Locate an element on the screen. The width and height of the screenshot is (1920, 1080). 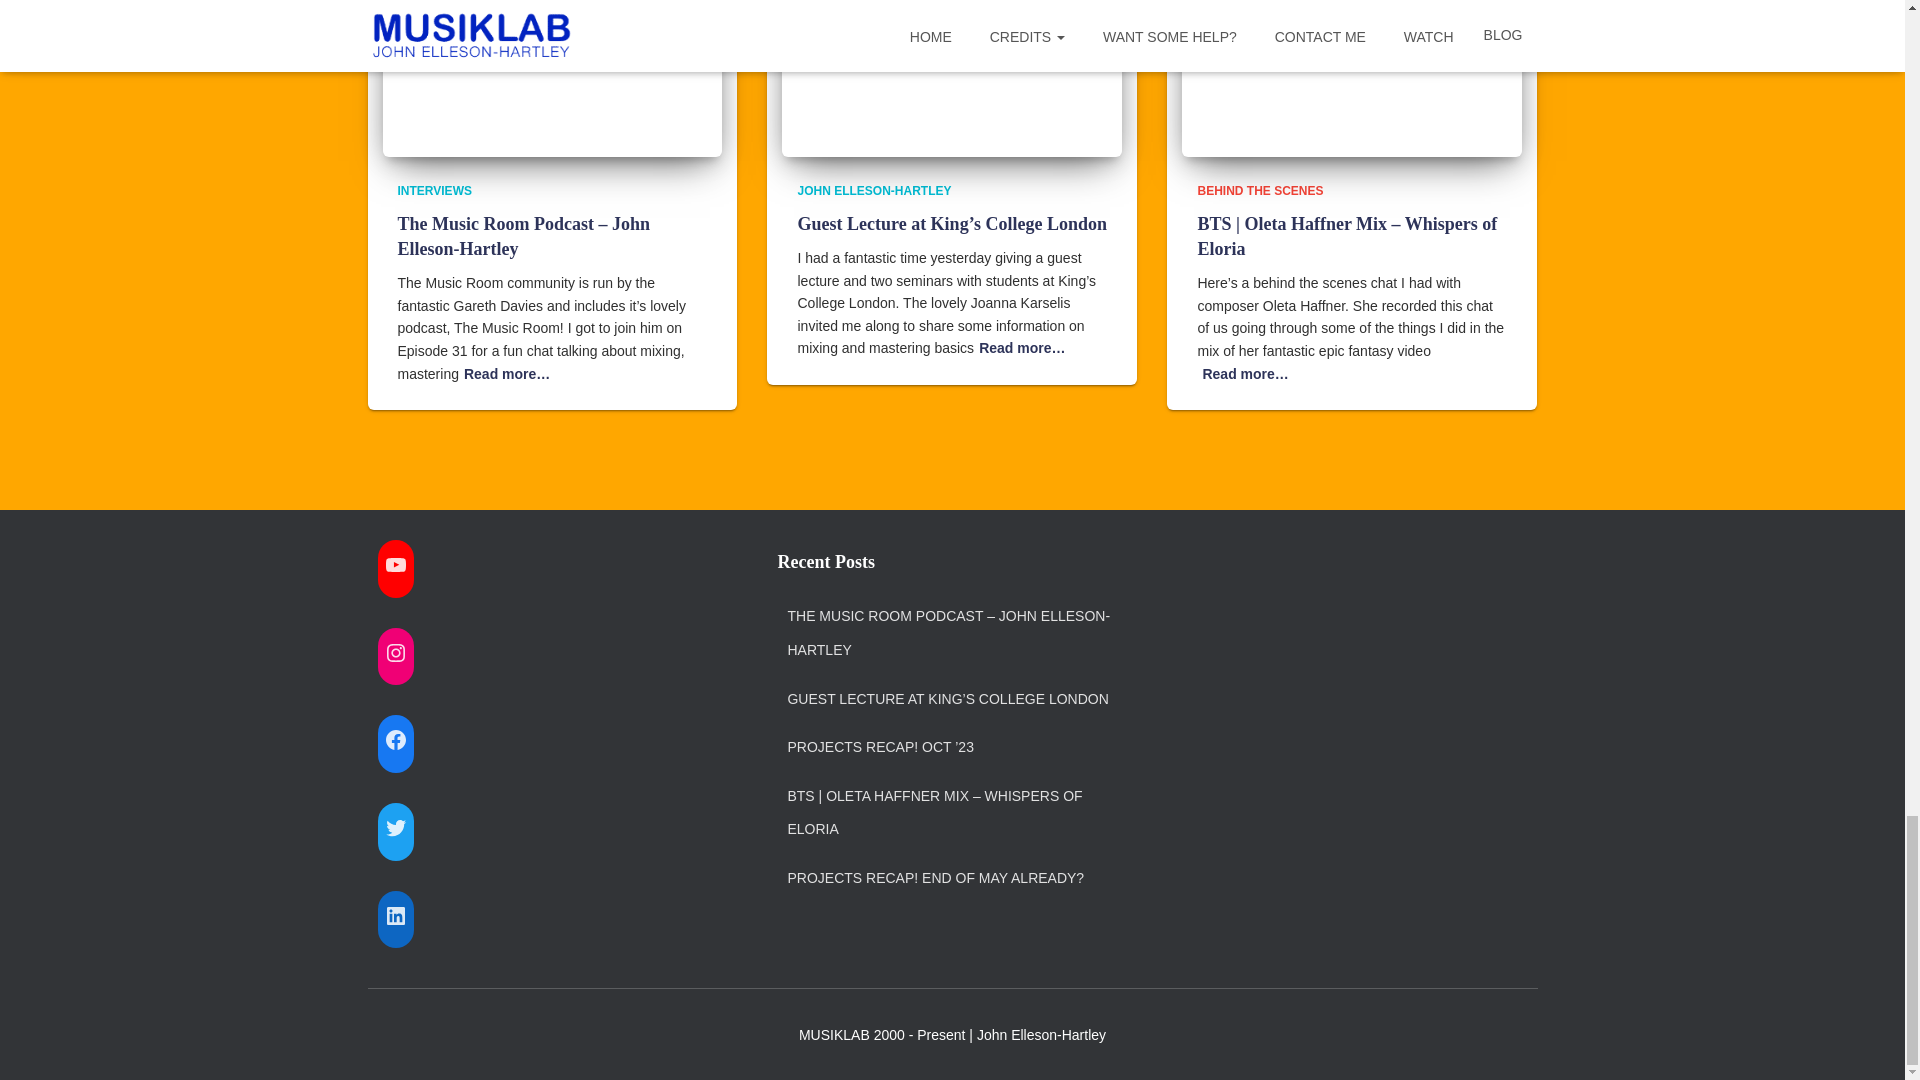
JOHN ELLESON-HARTLEY is located at coordinates (873, 190).